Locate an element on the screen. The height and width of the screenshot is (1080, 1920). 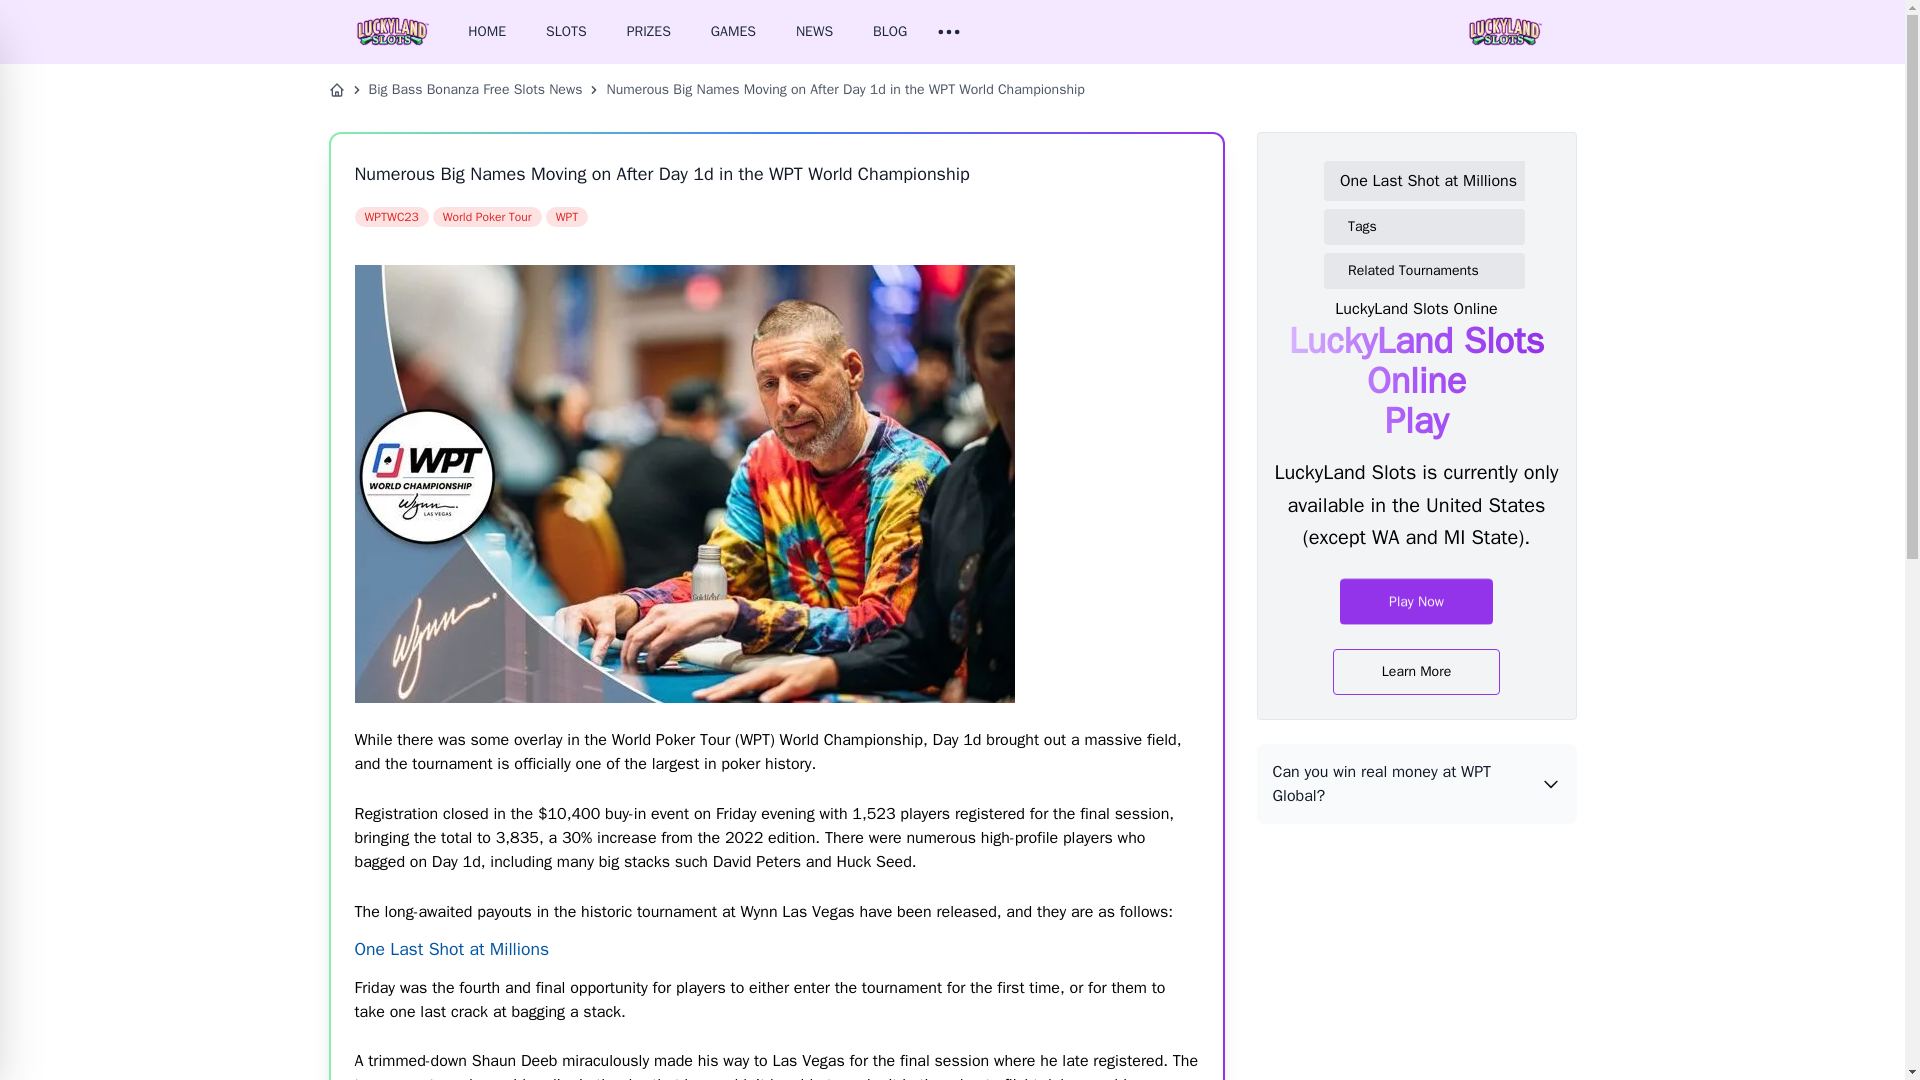
NEWS is located at coordinates (814, 32).